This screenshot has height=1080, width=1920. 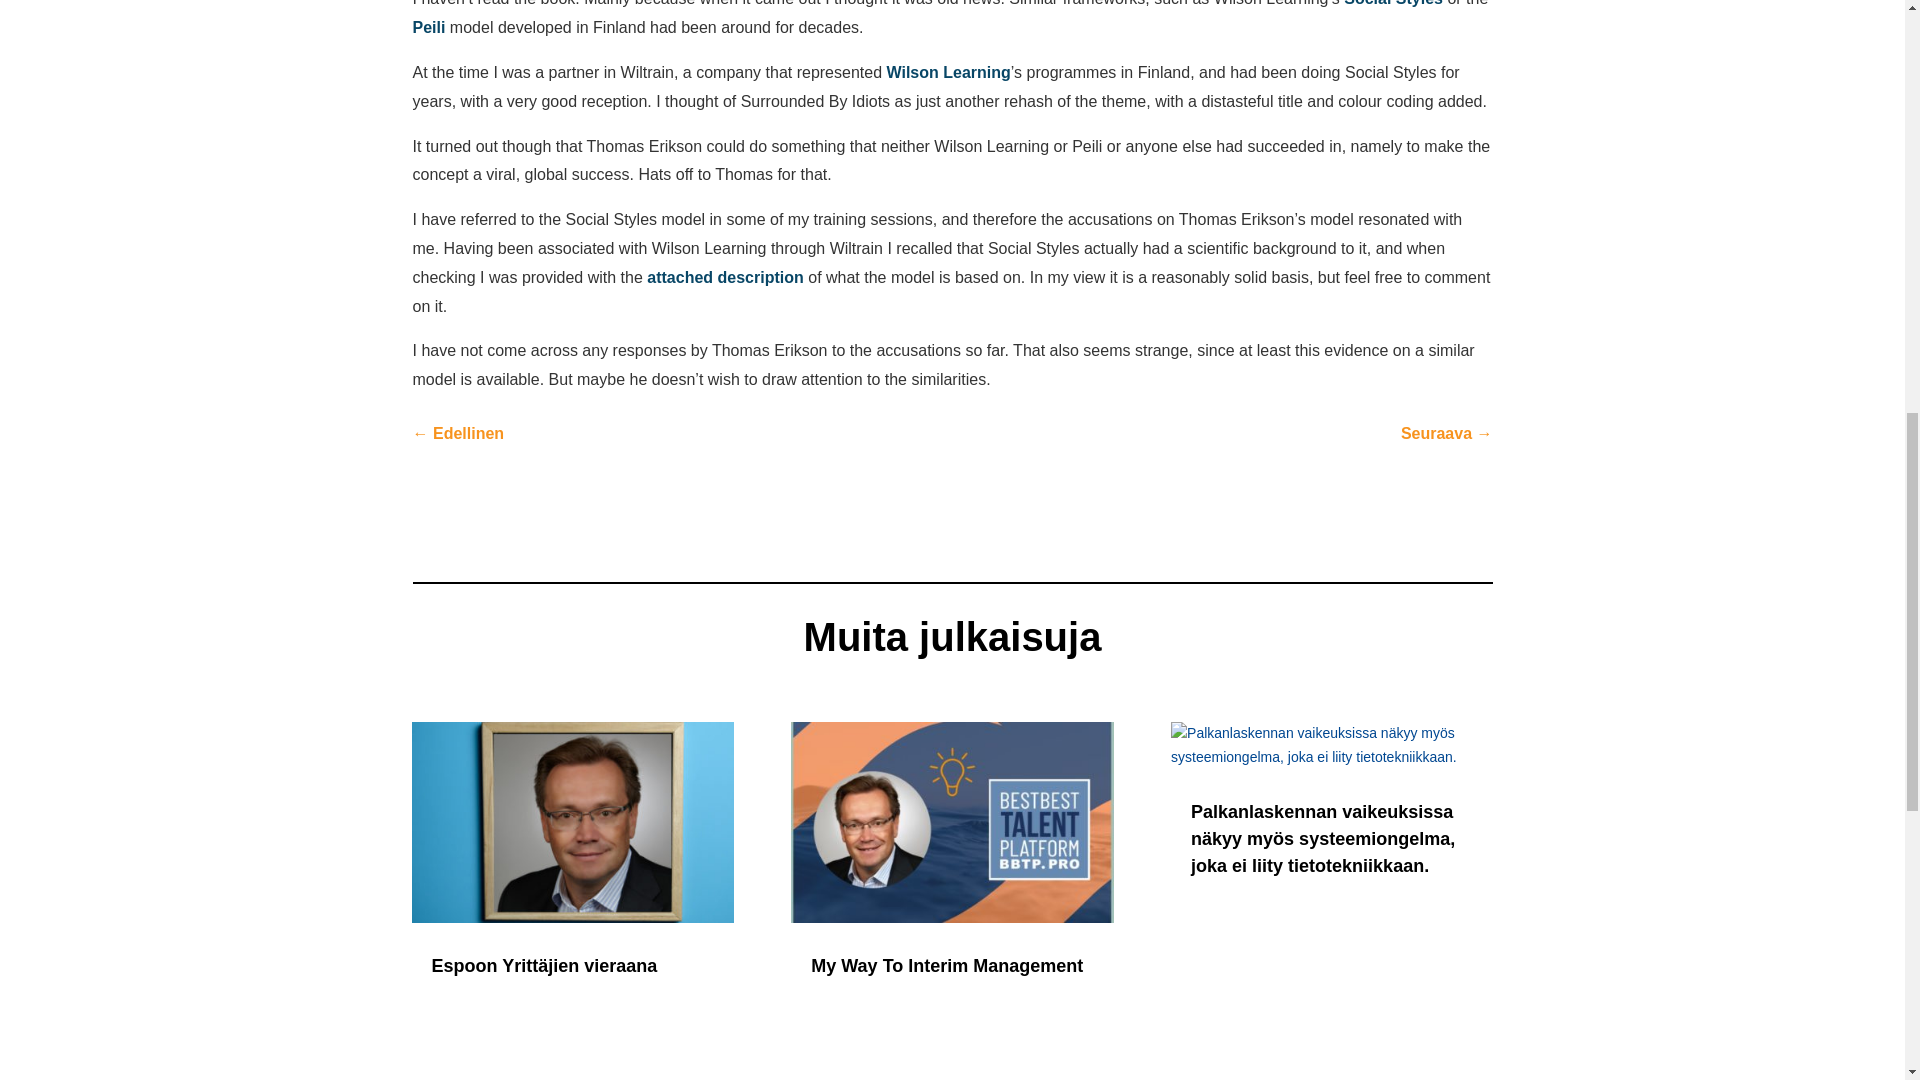 What do you see at coordinates (1394, 3) in the screenshot?
I see `Social Styles` at bounding box center [1394, 3].